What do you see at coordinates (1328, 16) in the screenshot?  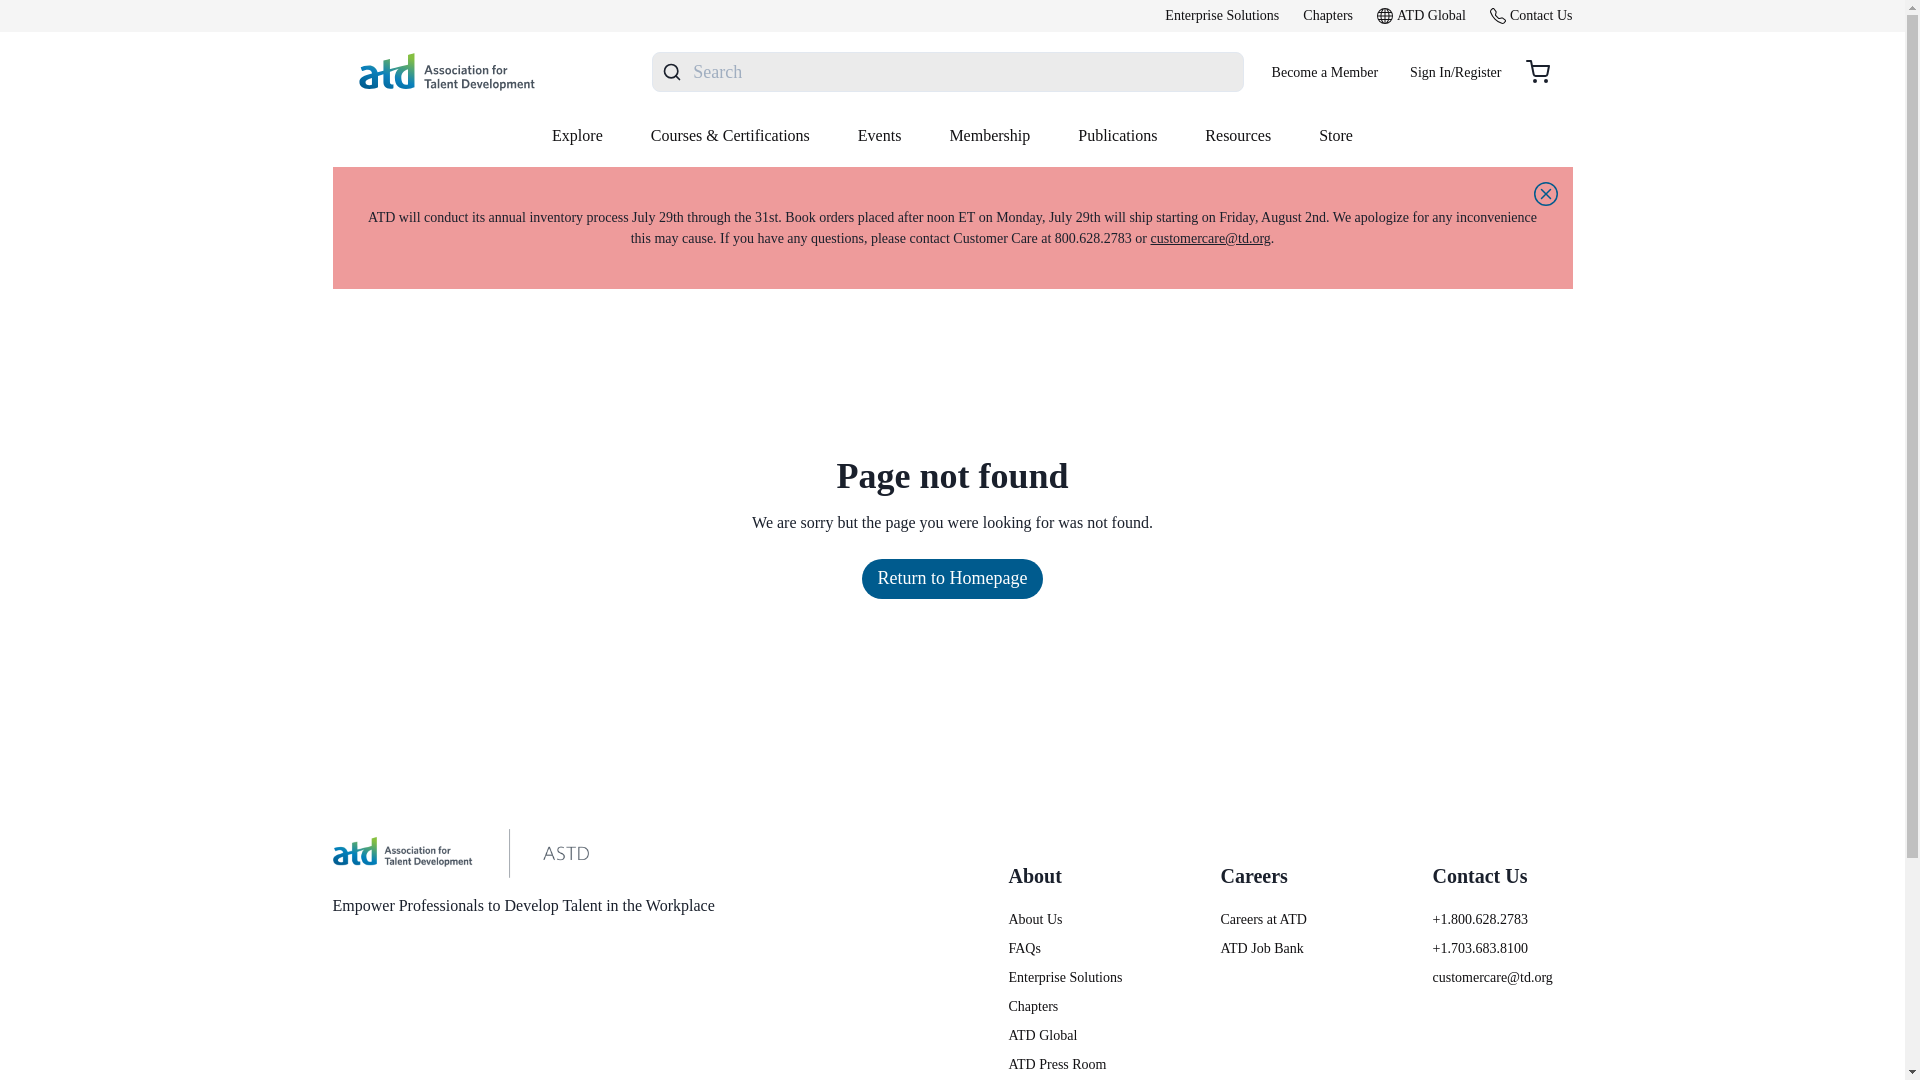 I see `Chapters` at bounding box center [1328, 16].